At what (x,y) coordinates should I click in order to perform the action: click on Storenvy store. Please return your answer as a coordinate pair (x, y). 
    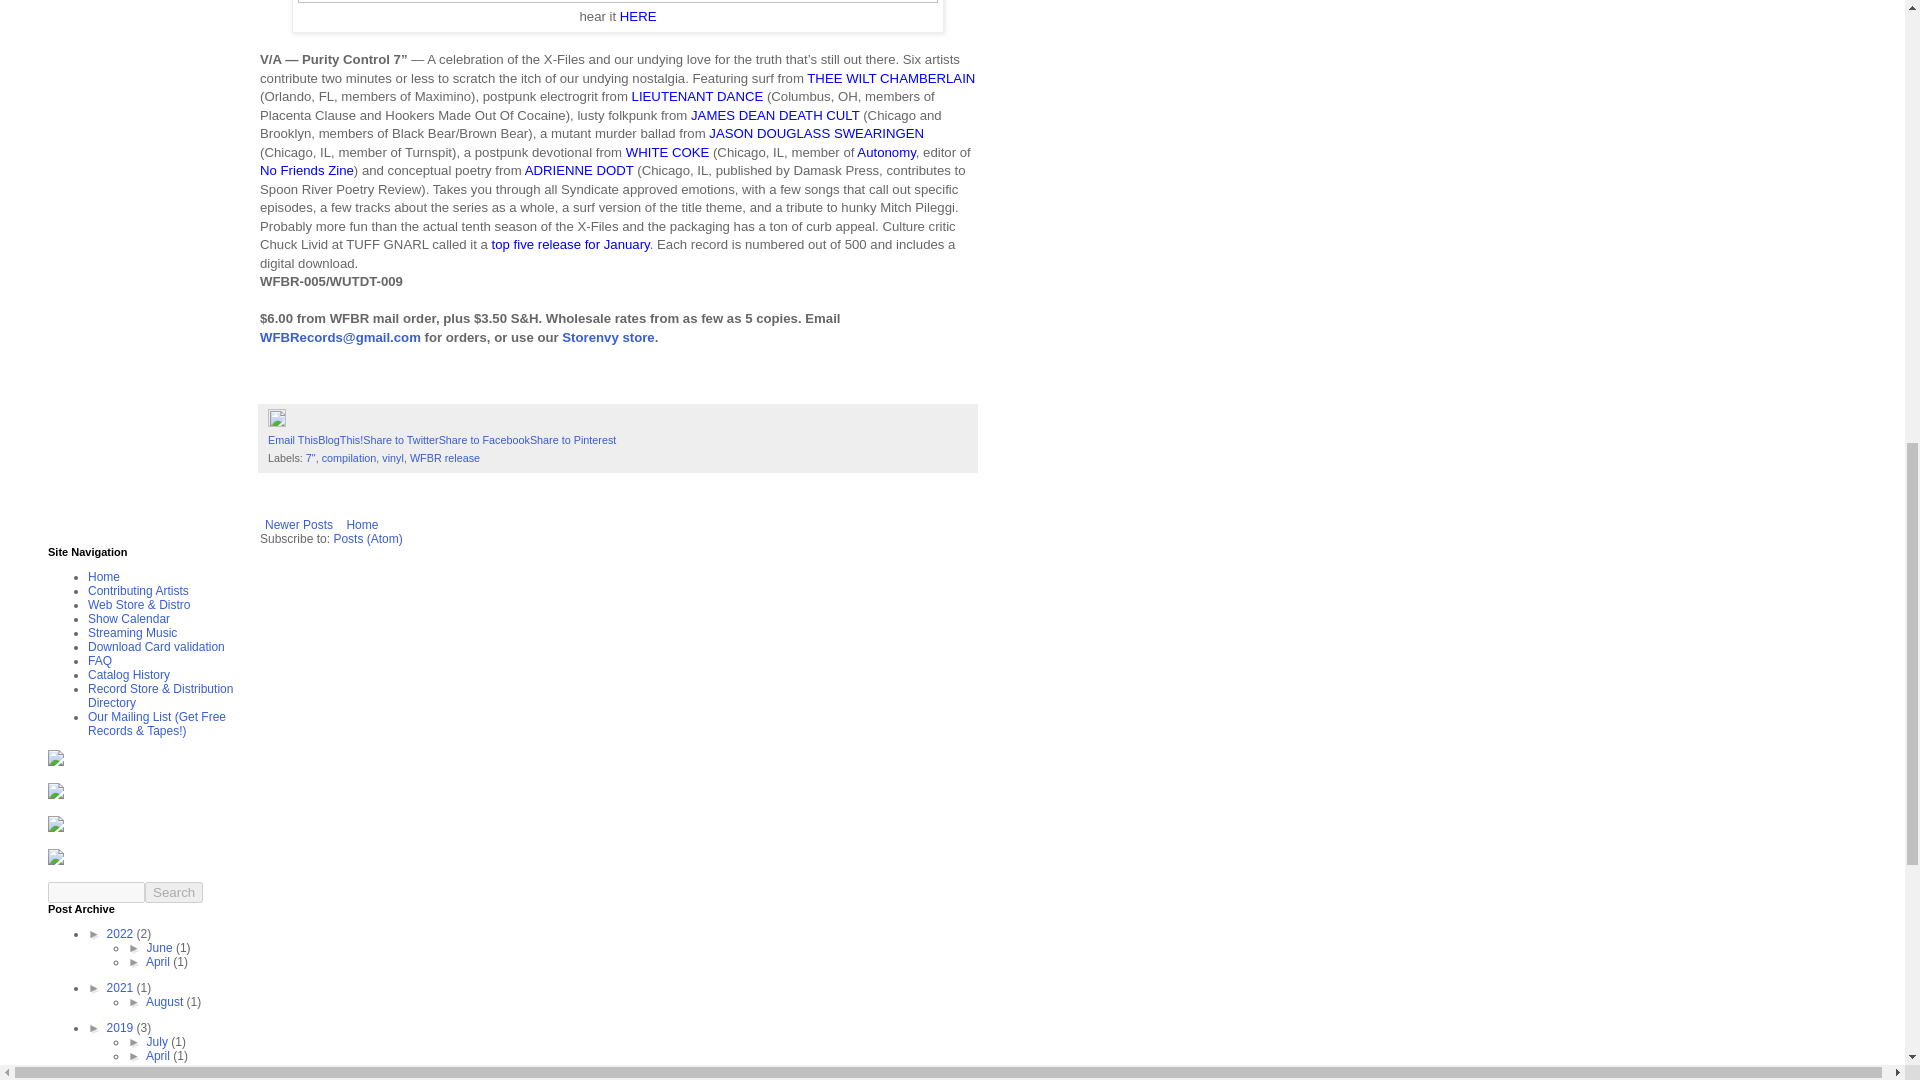
    Looking at the image, I should click on (608, 337).